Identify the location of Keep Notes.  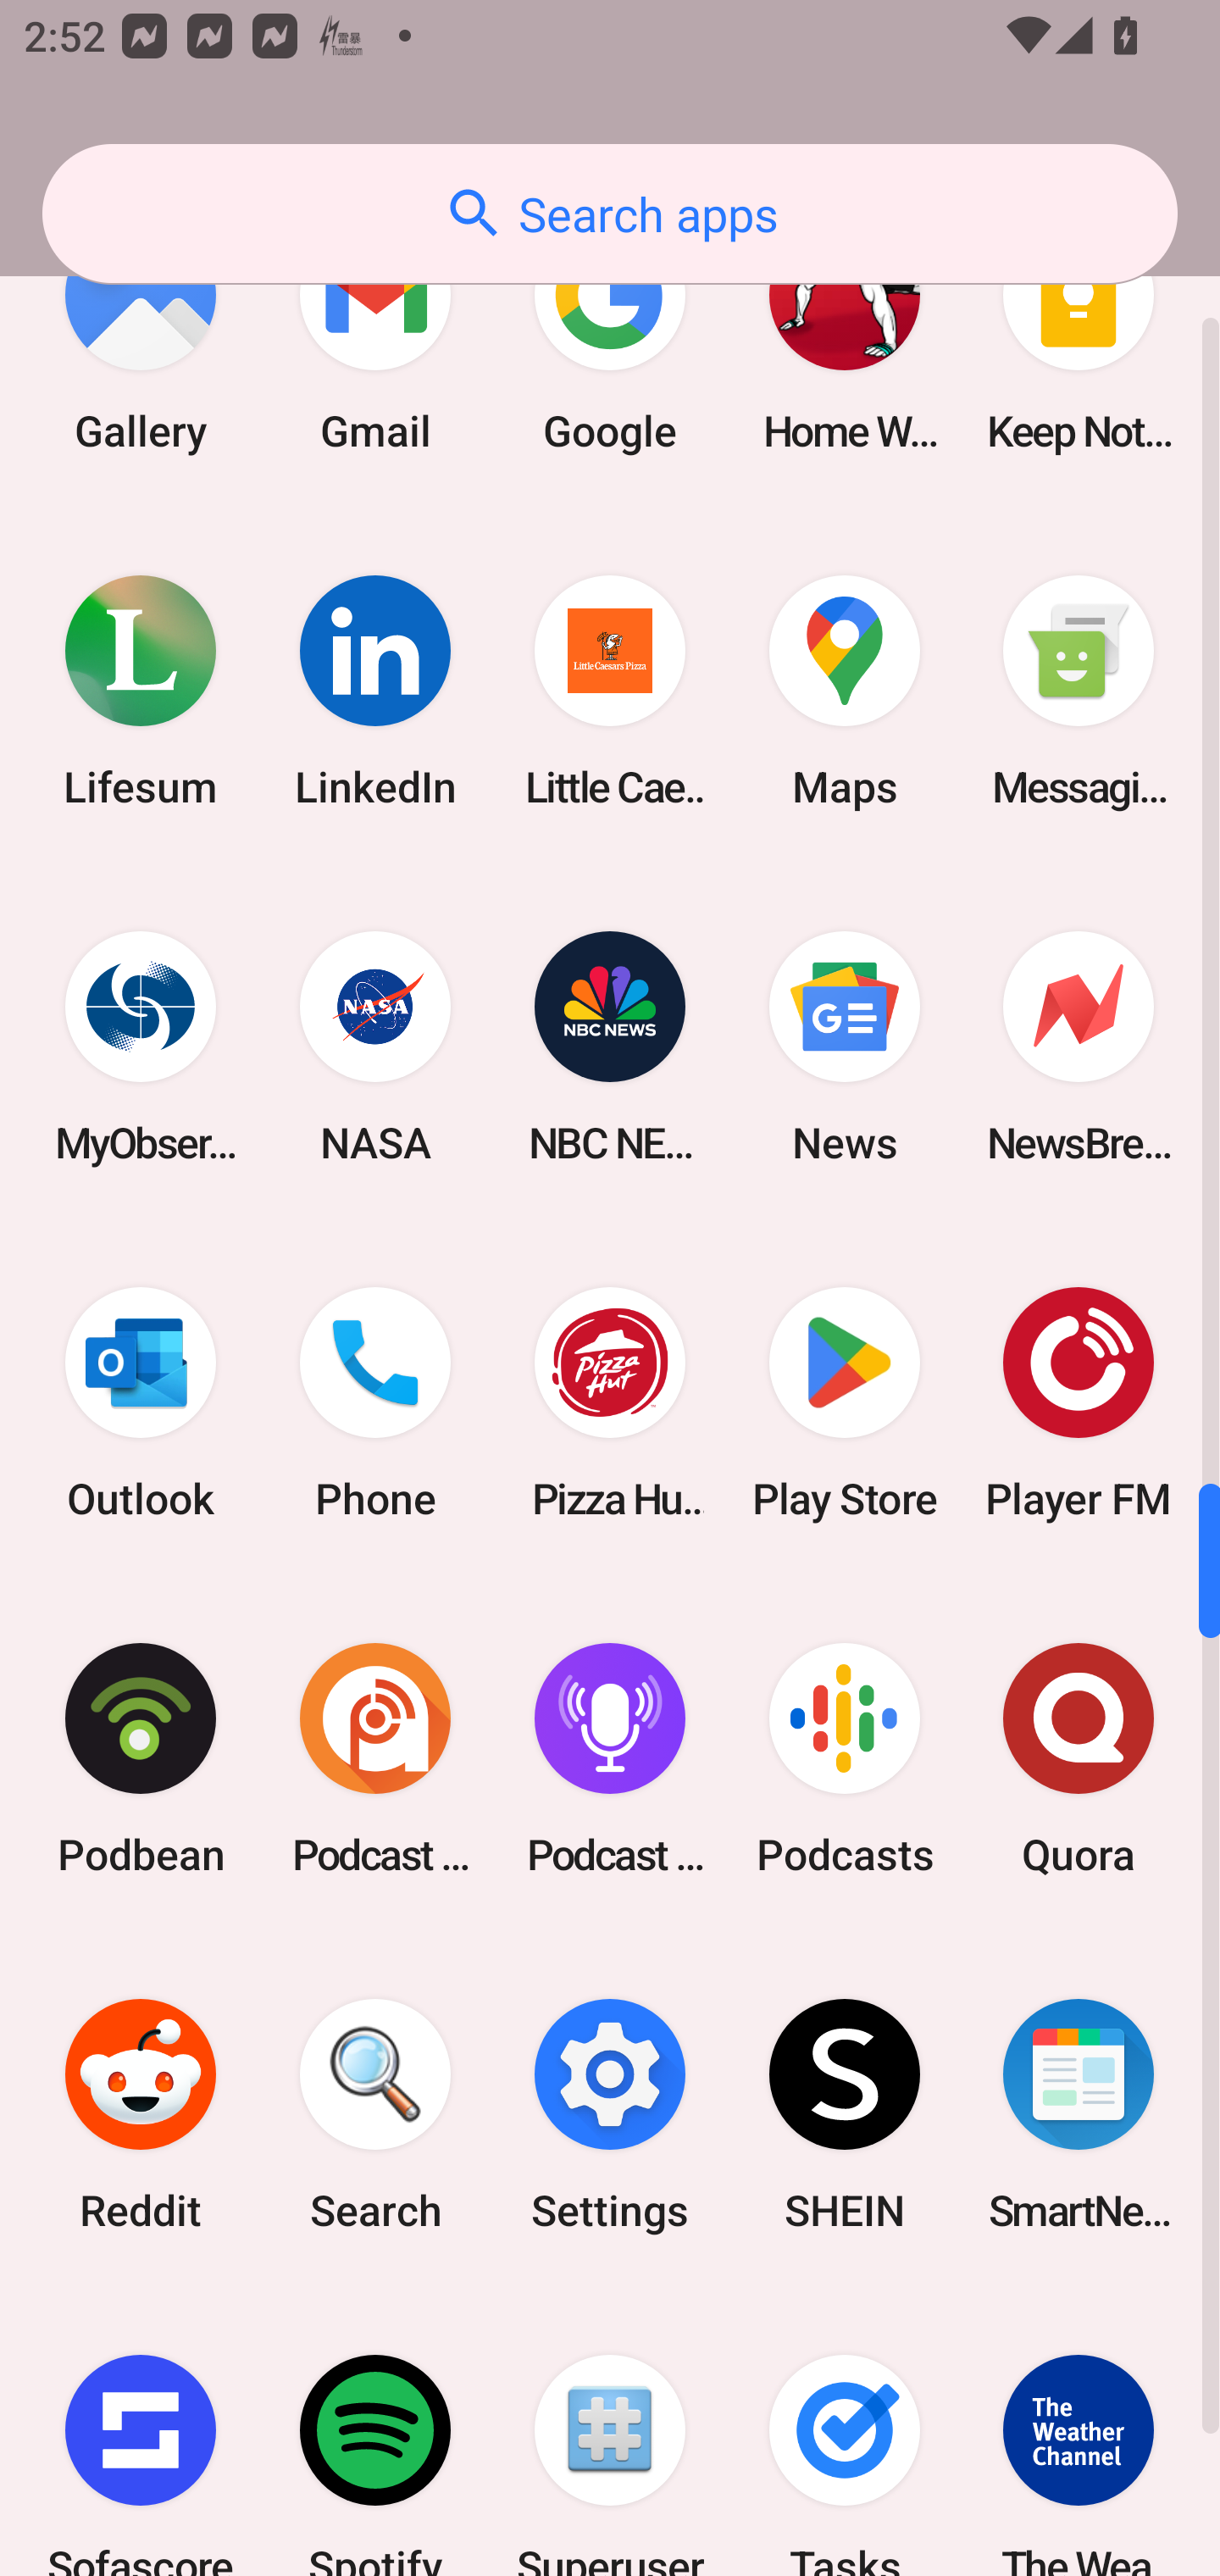
(1079, 341).